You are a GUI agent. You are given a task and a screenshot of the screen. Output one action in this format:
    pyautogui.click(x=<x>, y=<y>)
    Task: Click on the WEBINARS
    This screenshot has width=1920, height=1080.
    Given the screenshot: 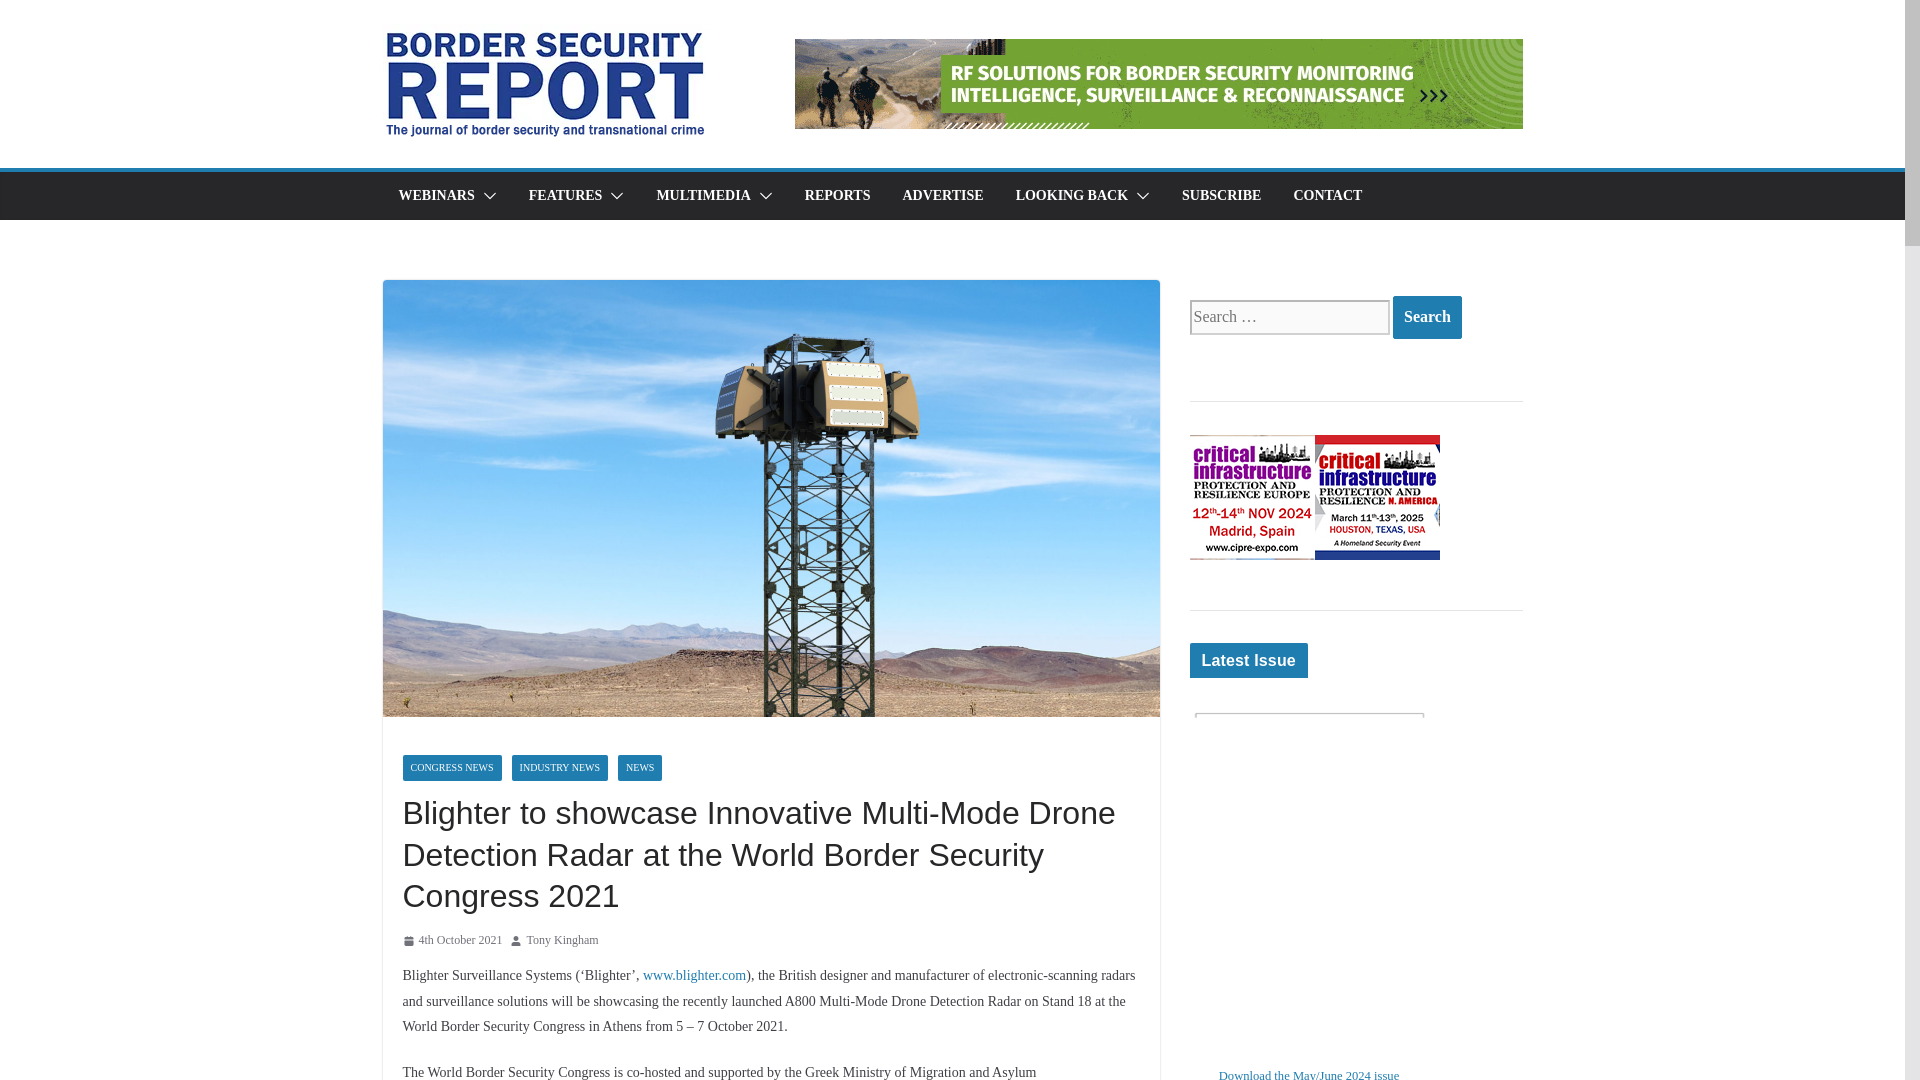 What is the action you would take?
    pyautogui.click(x=436, y=196)
    